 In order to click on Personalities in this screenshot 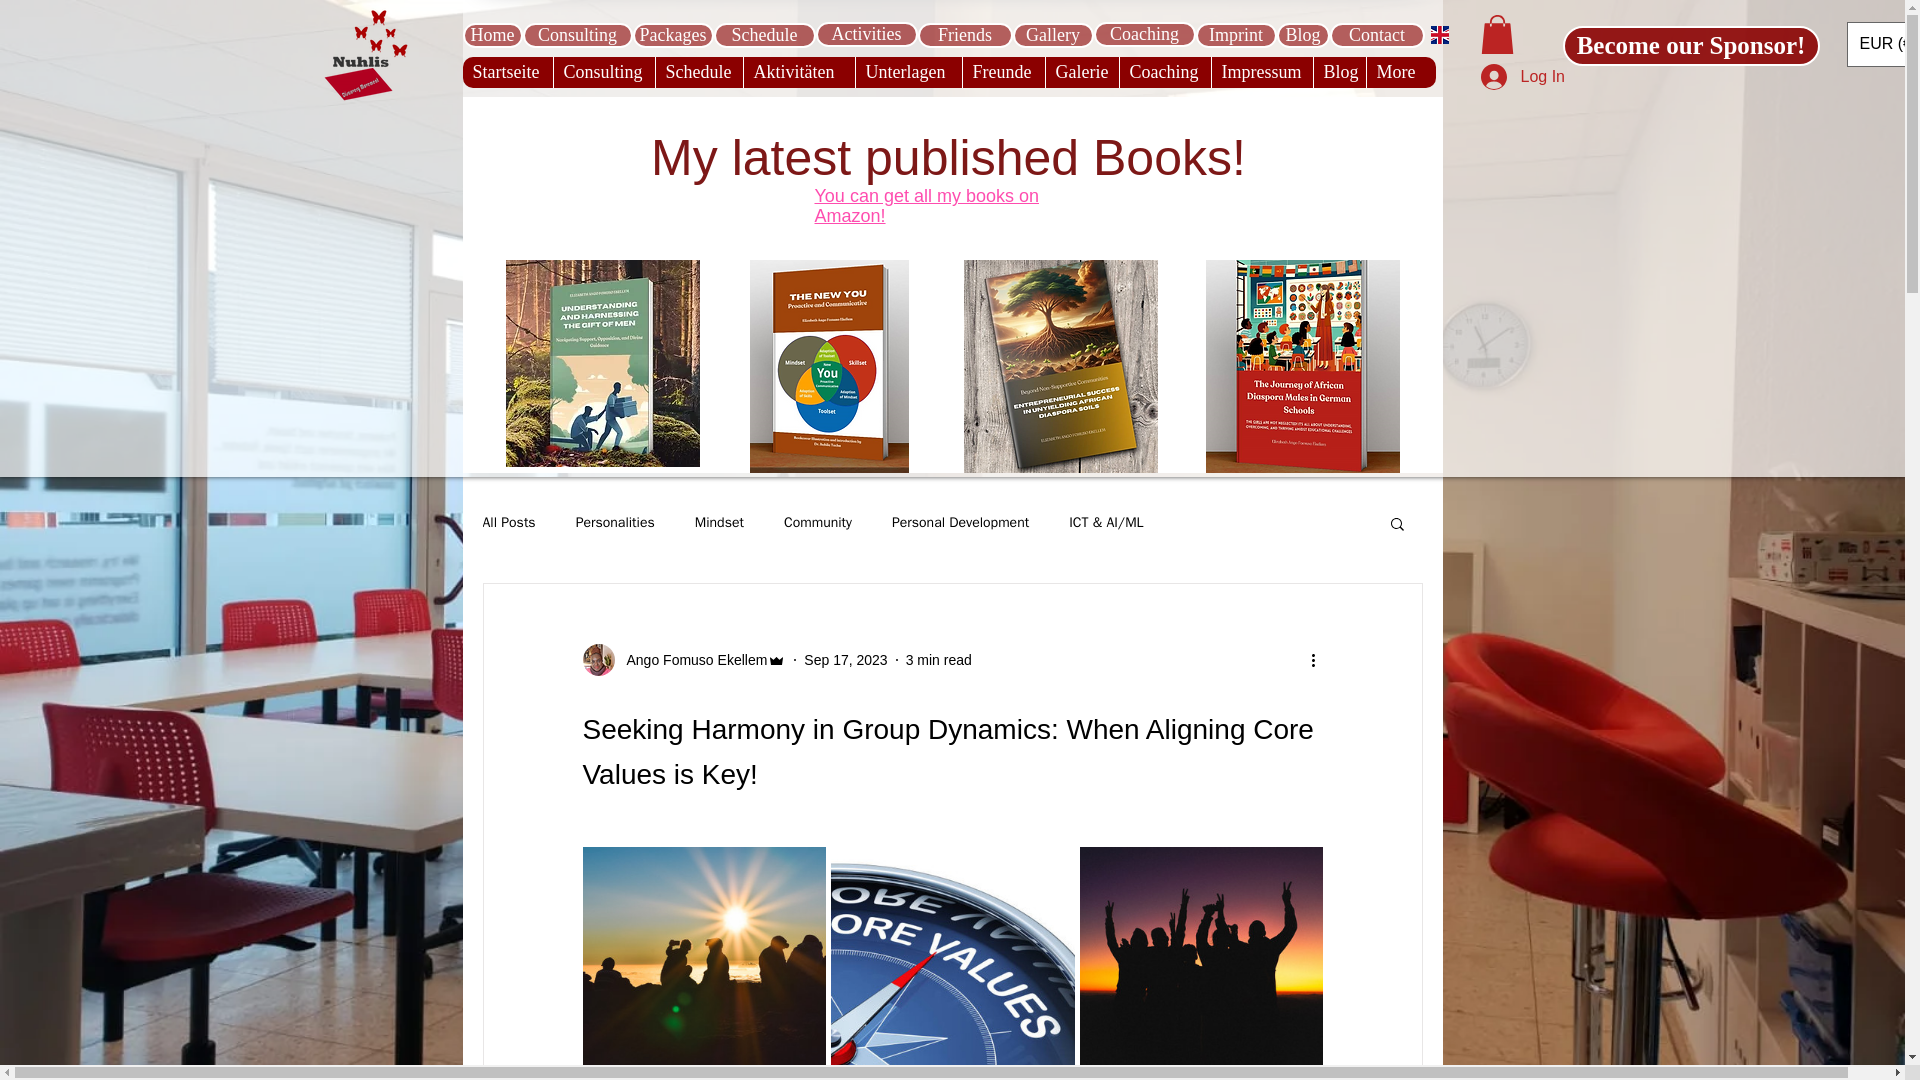, I will do `click(615, 523)`.